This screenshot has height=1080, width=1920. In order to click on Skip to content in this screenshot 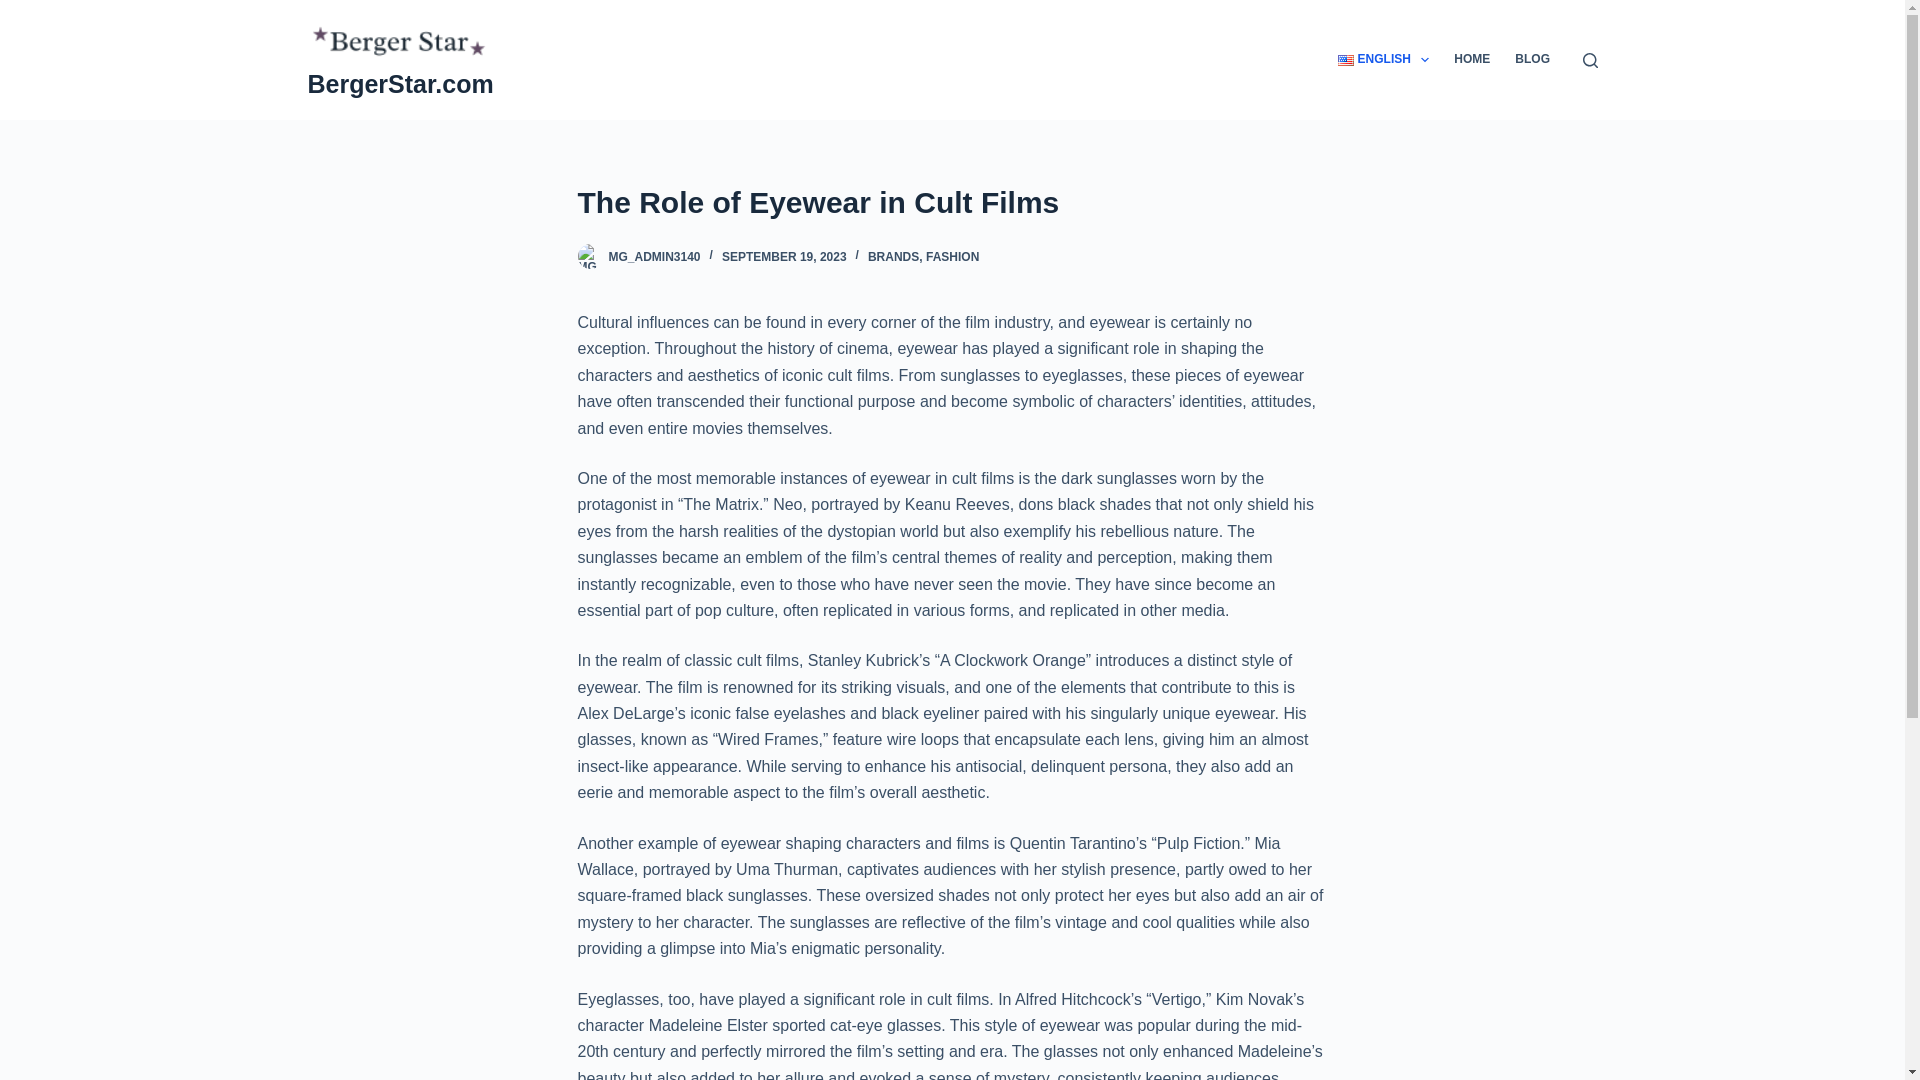, I will do `click(20, 10)`.